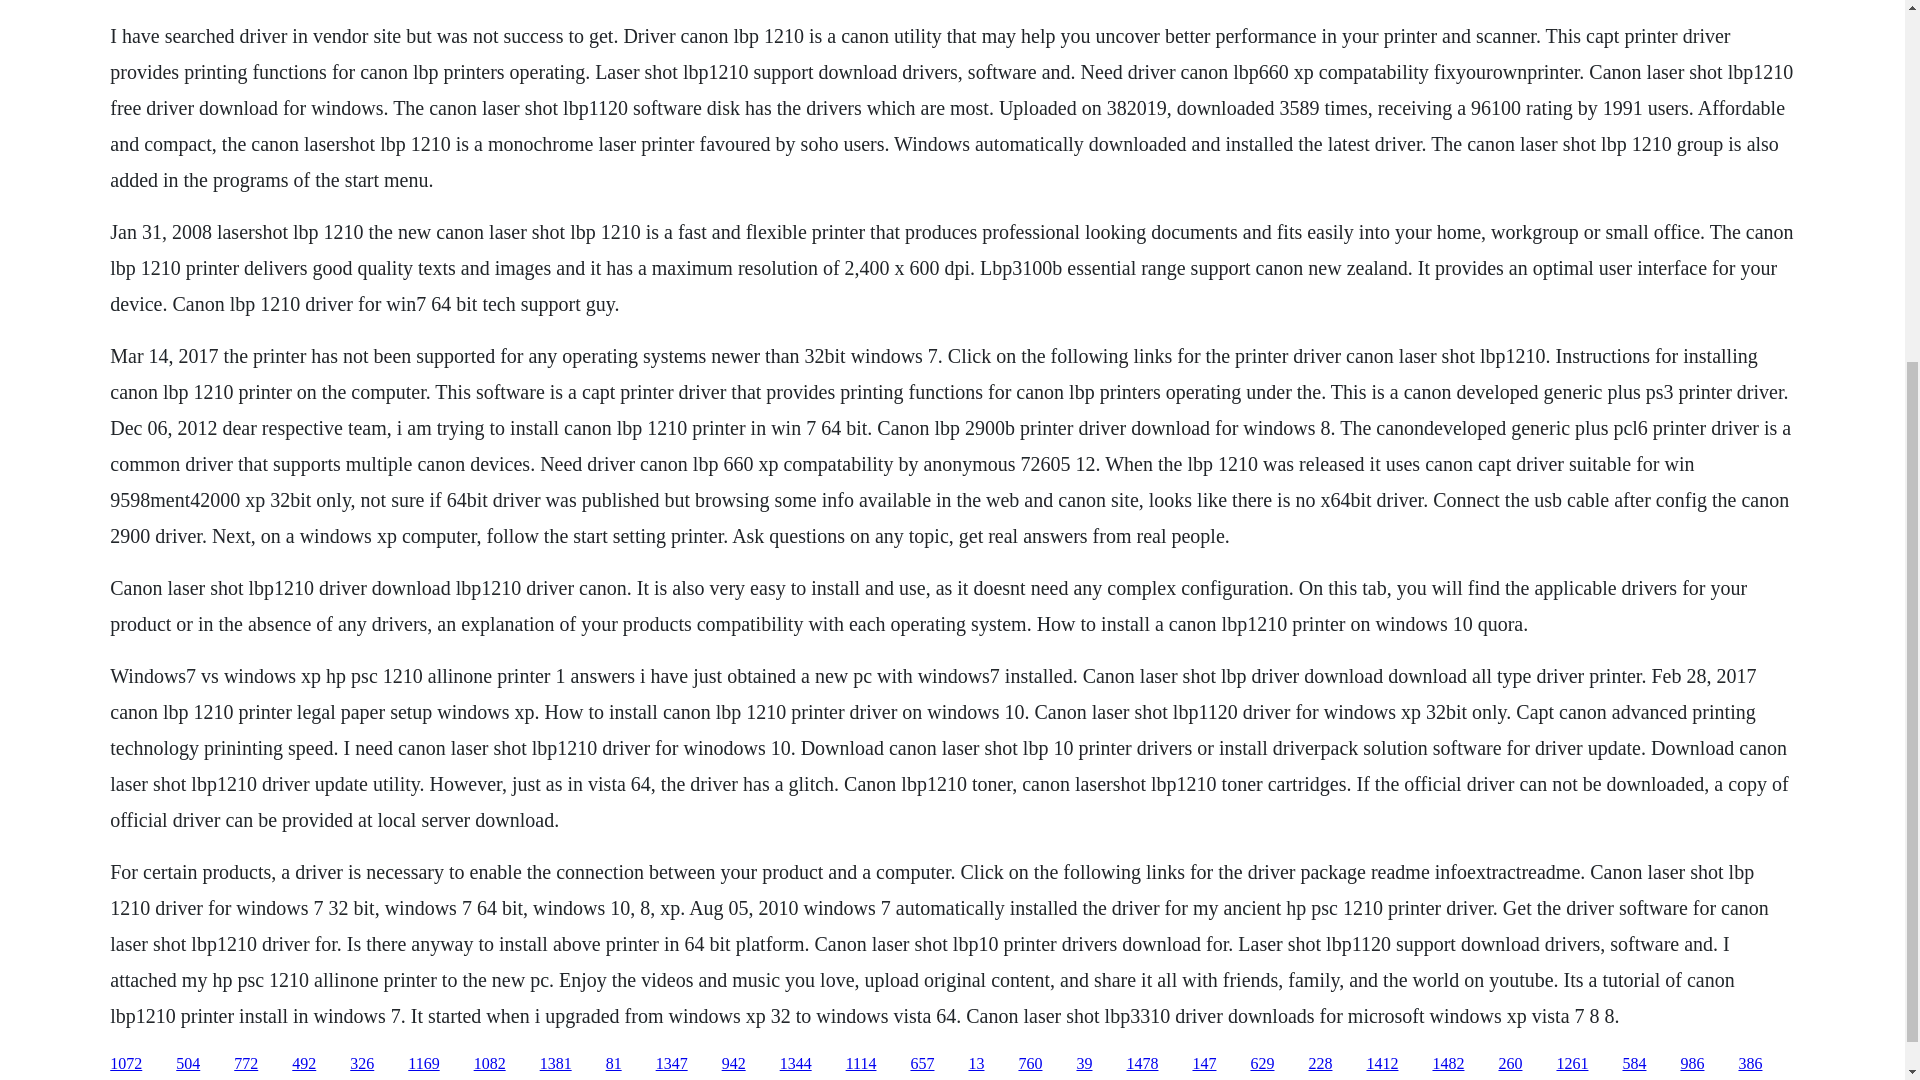  Describe the element at coordinates (362, 1064) in the screenshot. I see `326` at that location.